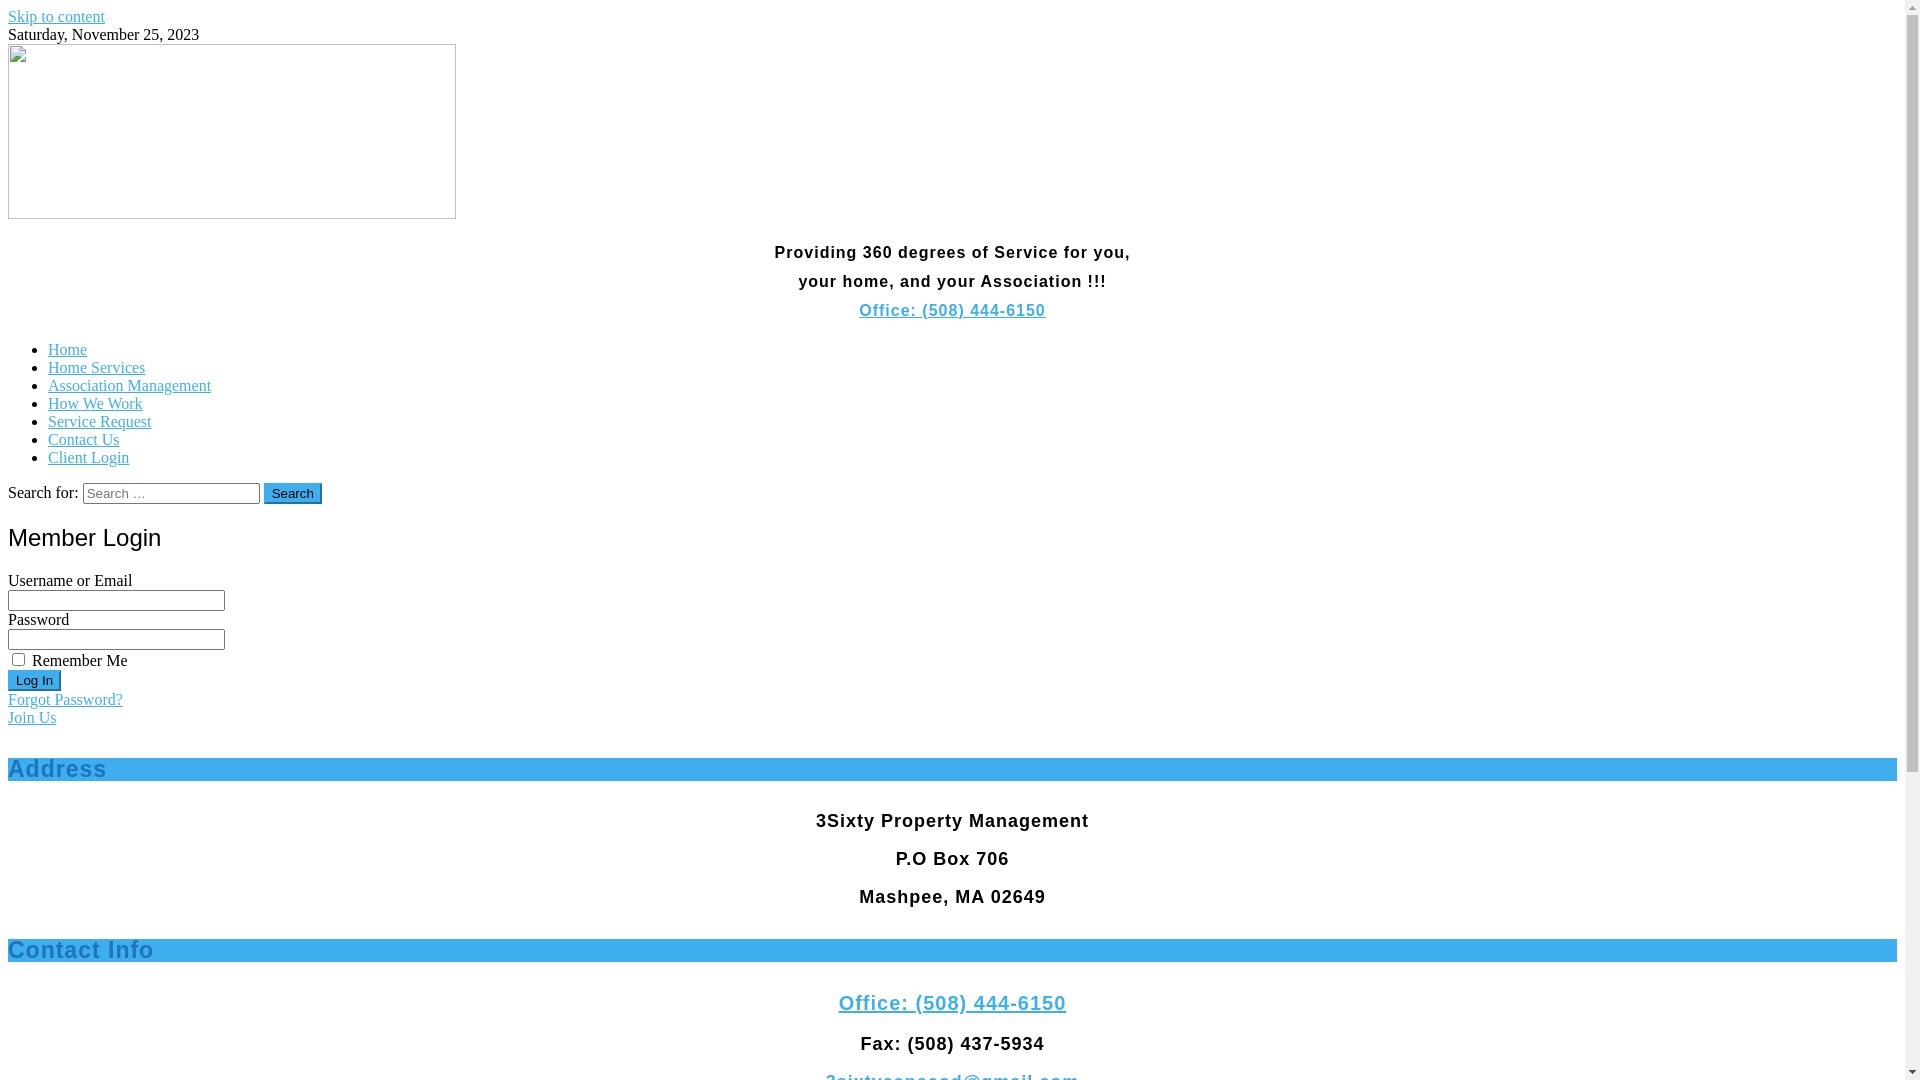  What do you see at coordinates (32, 718) in the screenshot?
I see `Join Us` at bounding box center [32, 718].